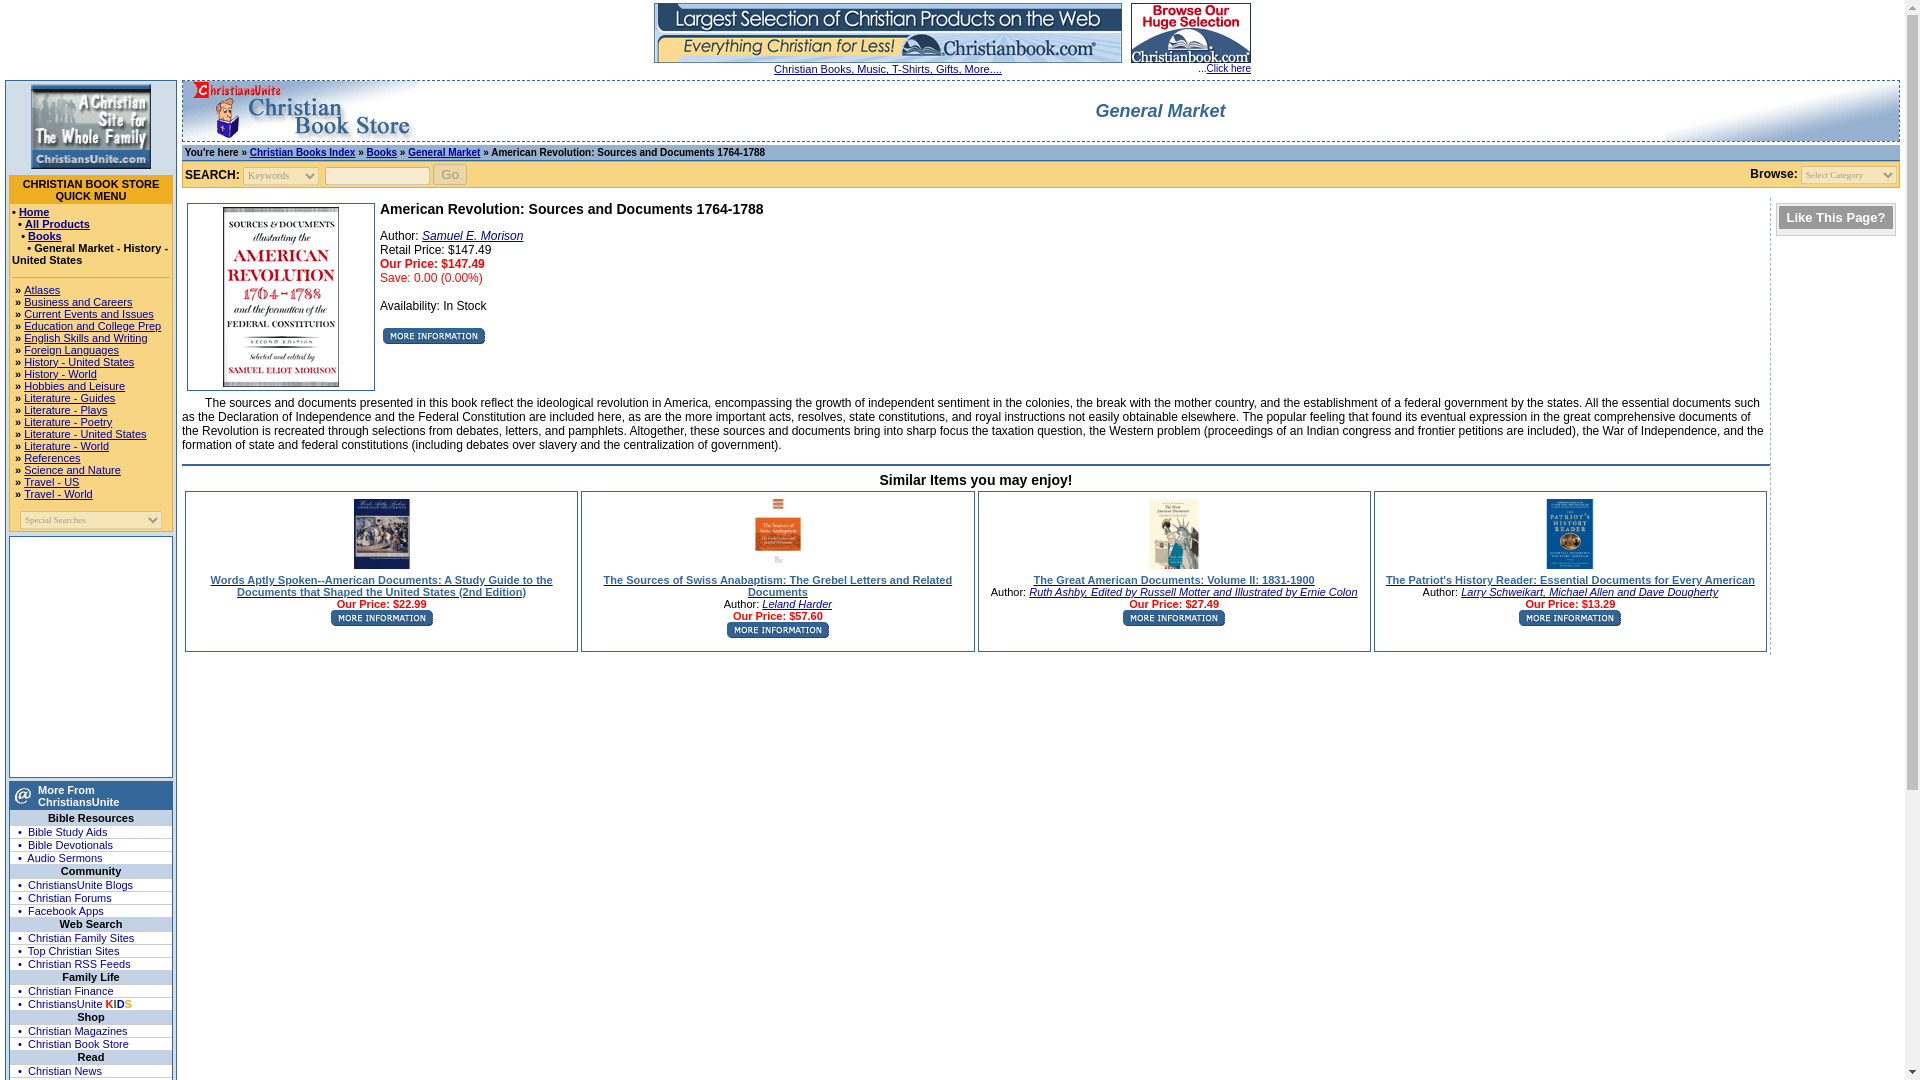  What do you see at coordinates (92, 325) in the screenshot?
I see `Education and College Prep` at bounding box center [92, 325].